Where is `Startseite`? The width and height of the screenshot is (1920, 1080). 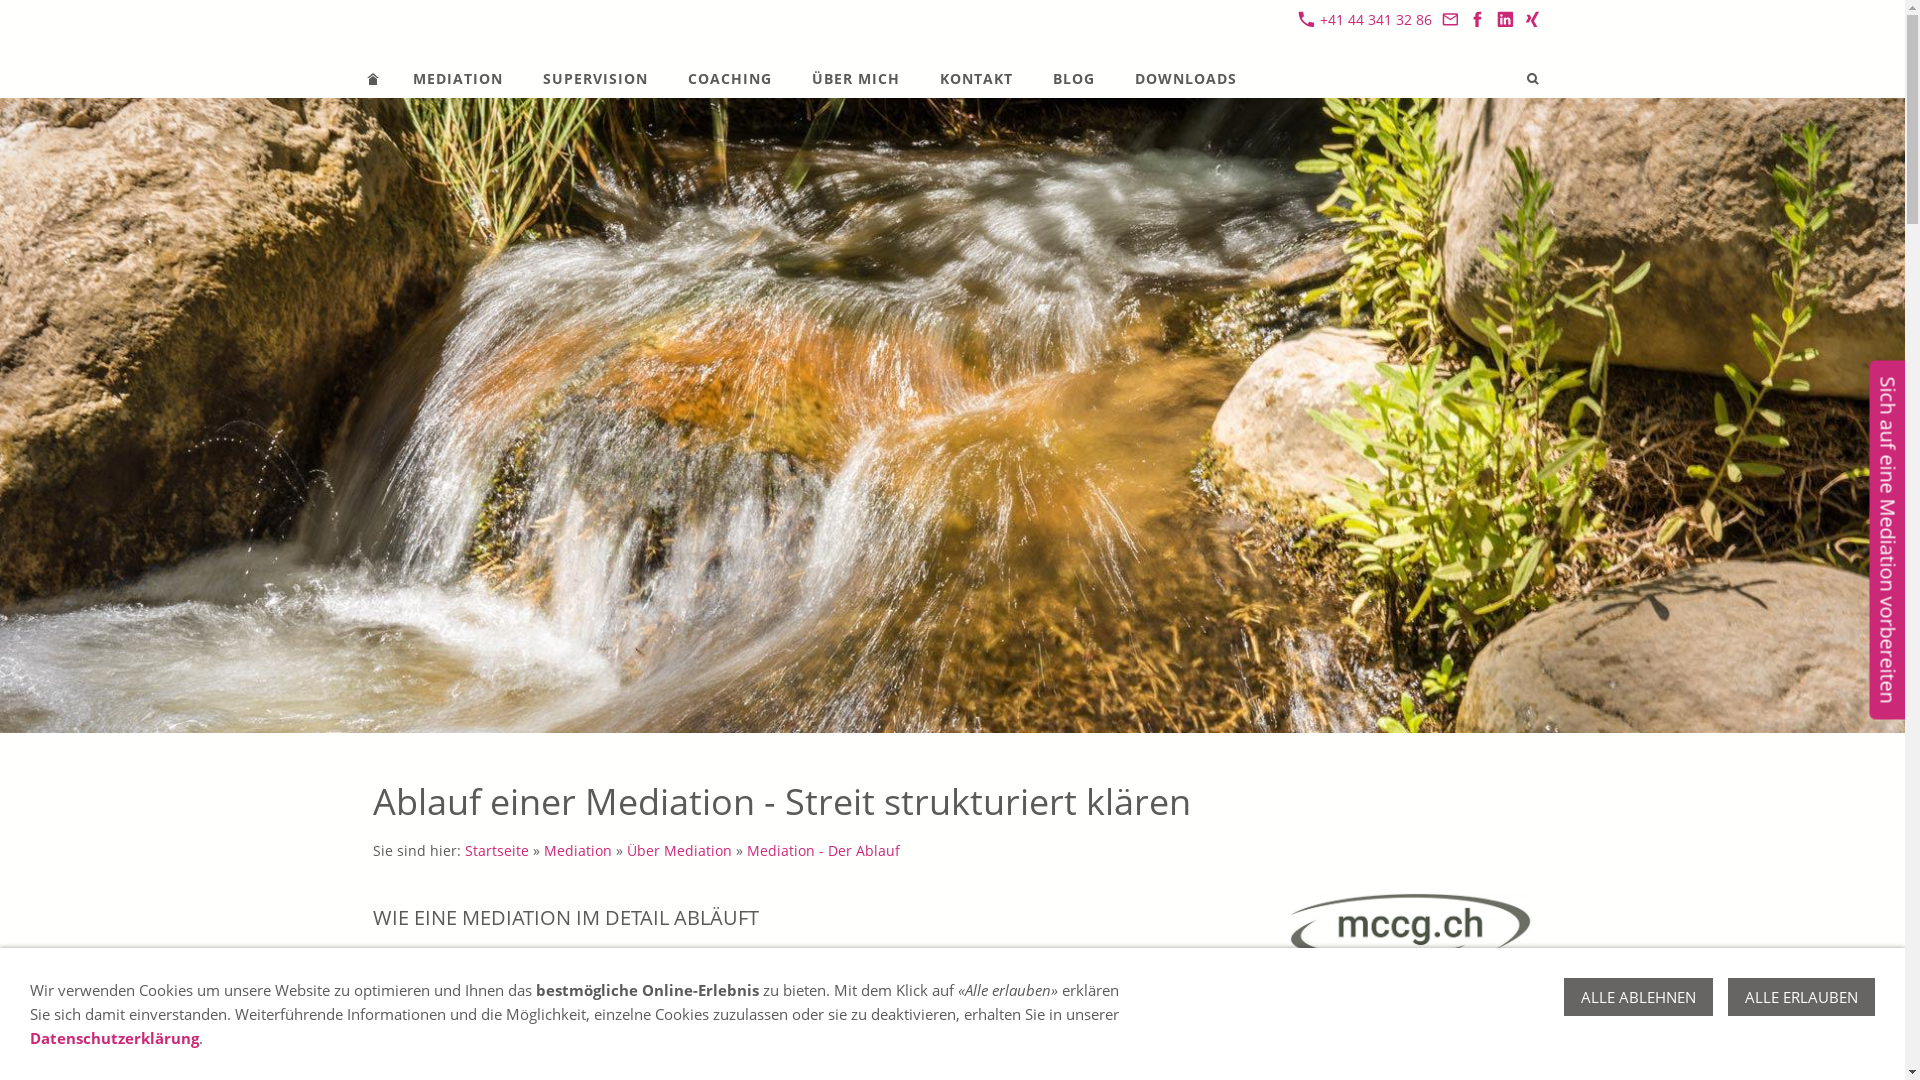 Startseite is located at coordinates (496, 851).